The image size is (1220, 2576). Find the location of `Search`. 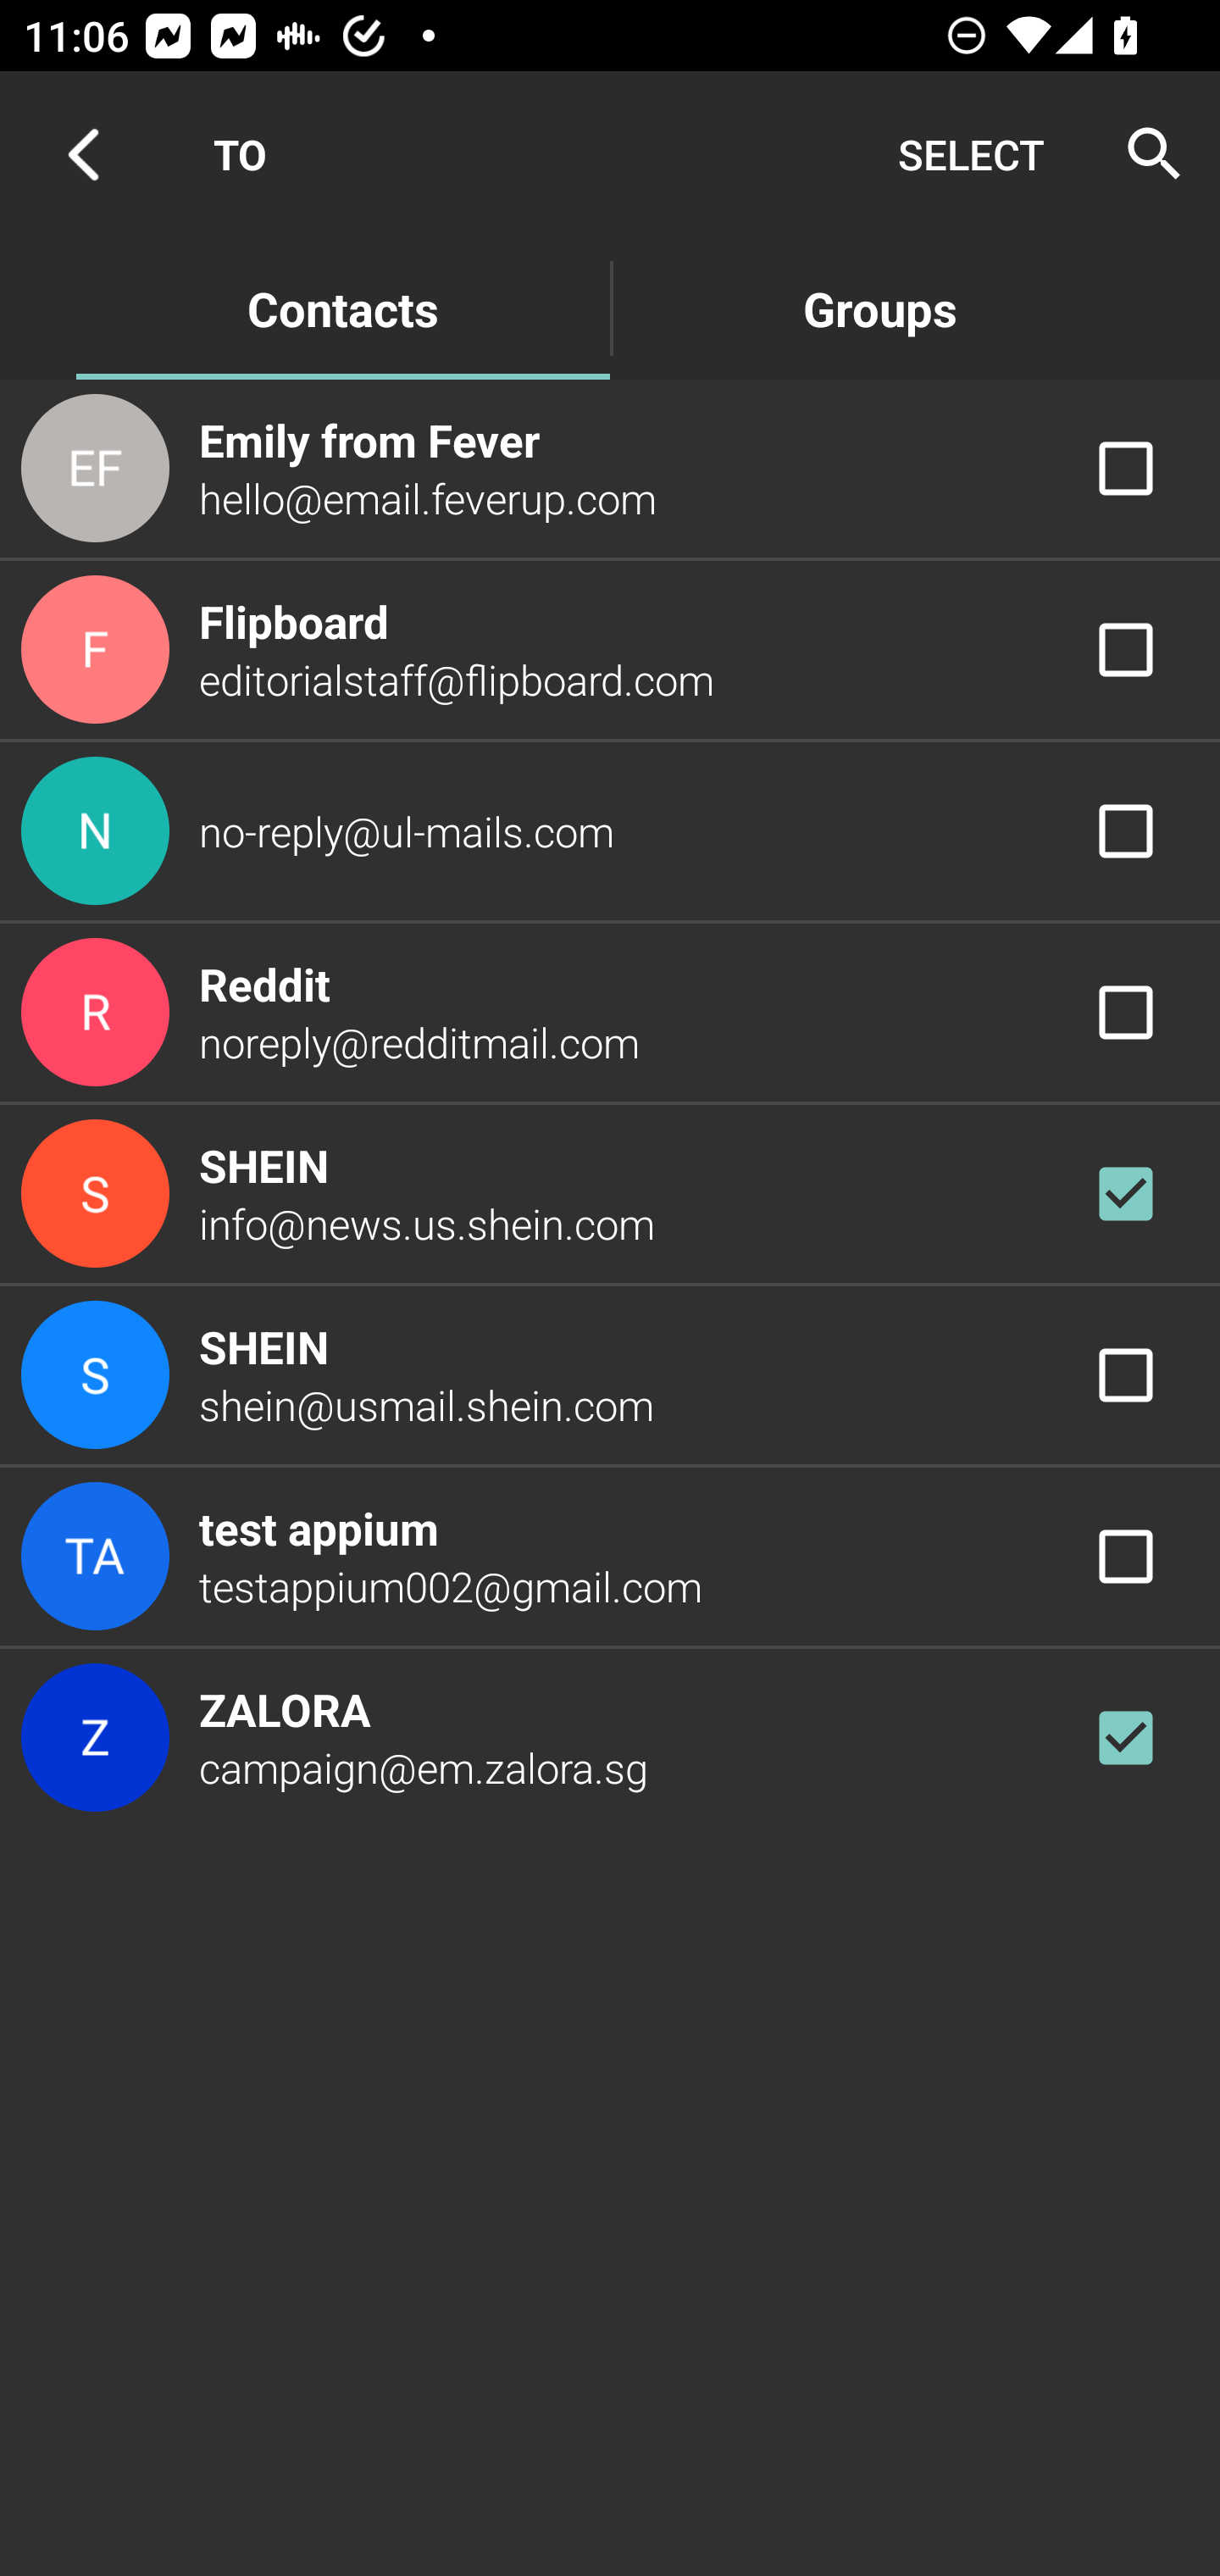

Search is located at coordinates (1144, 154).